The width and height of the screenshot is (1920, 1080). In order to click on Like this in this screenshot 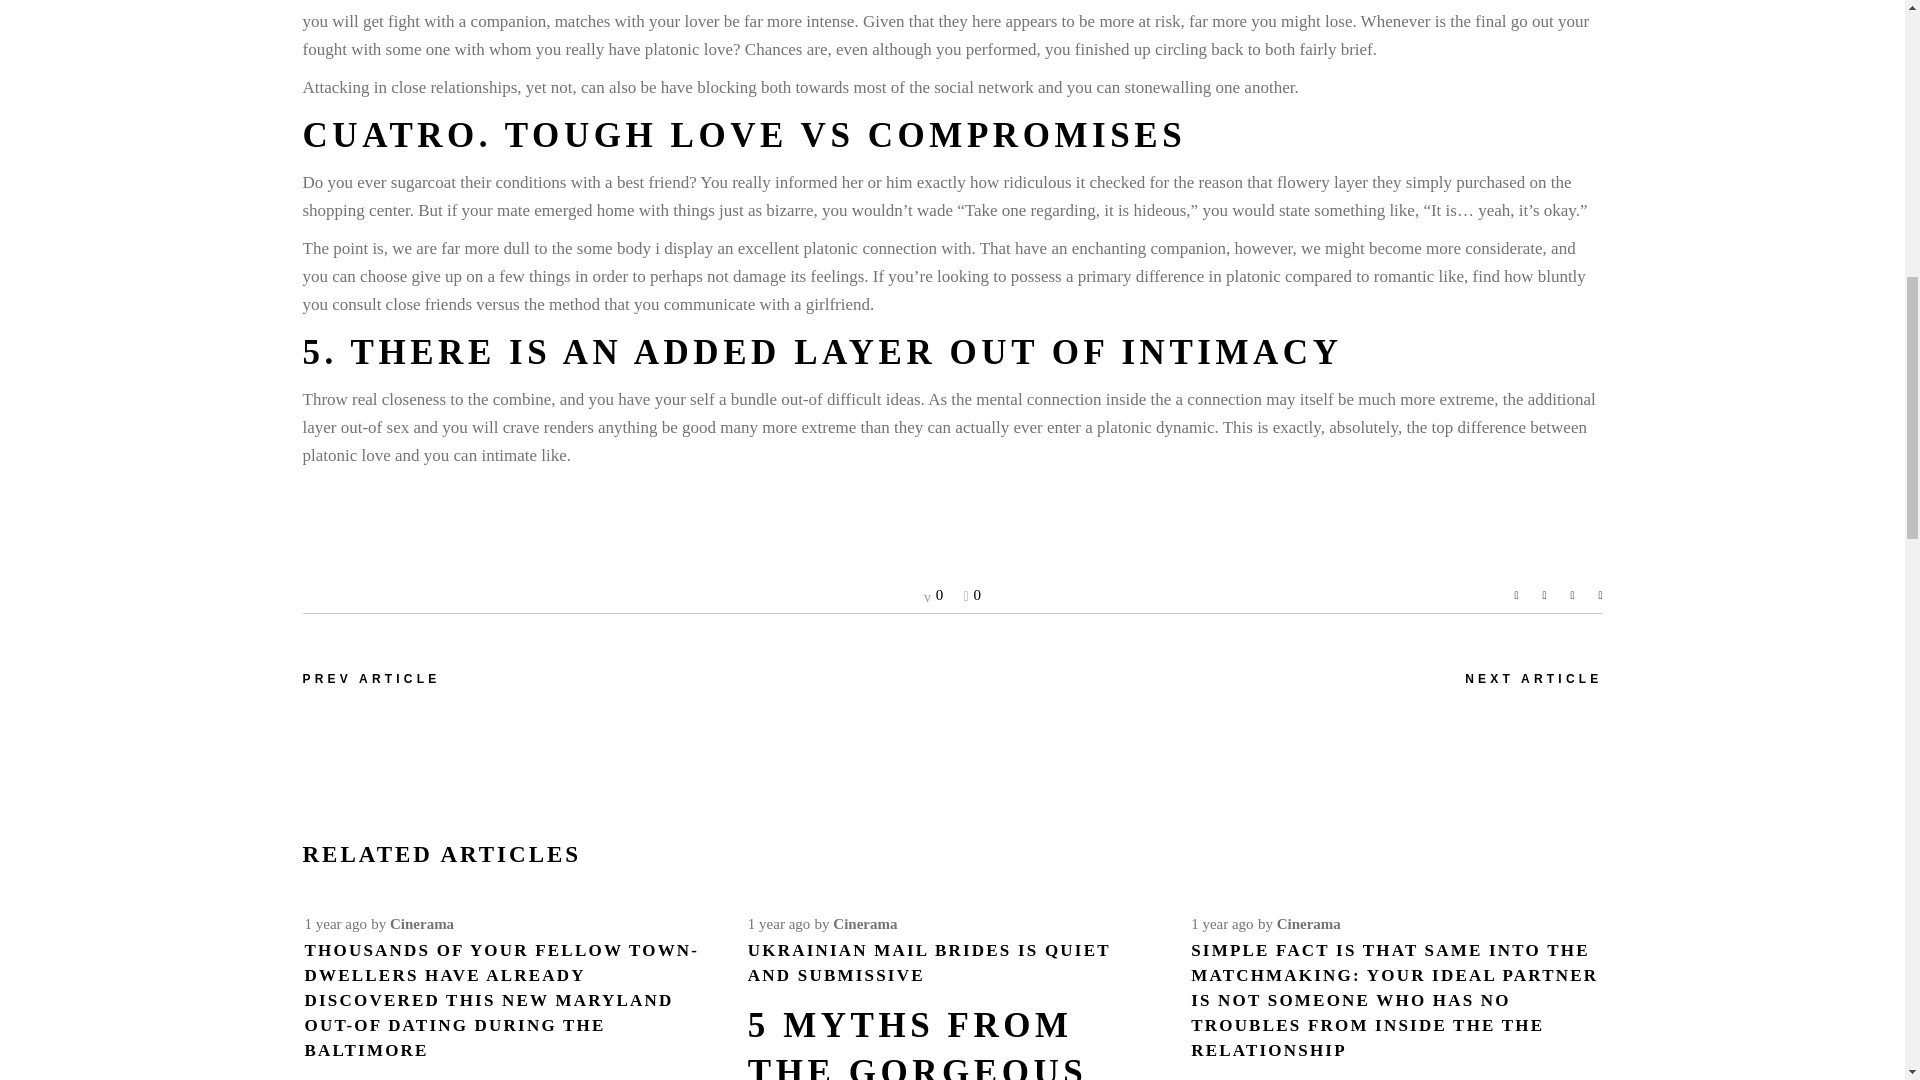, I will do `click(972, 594)`.